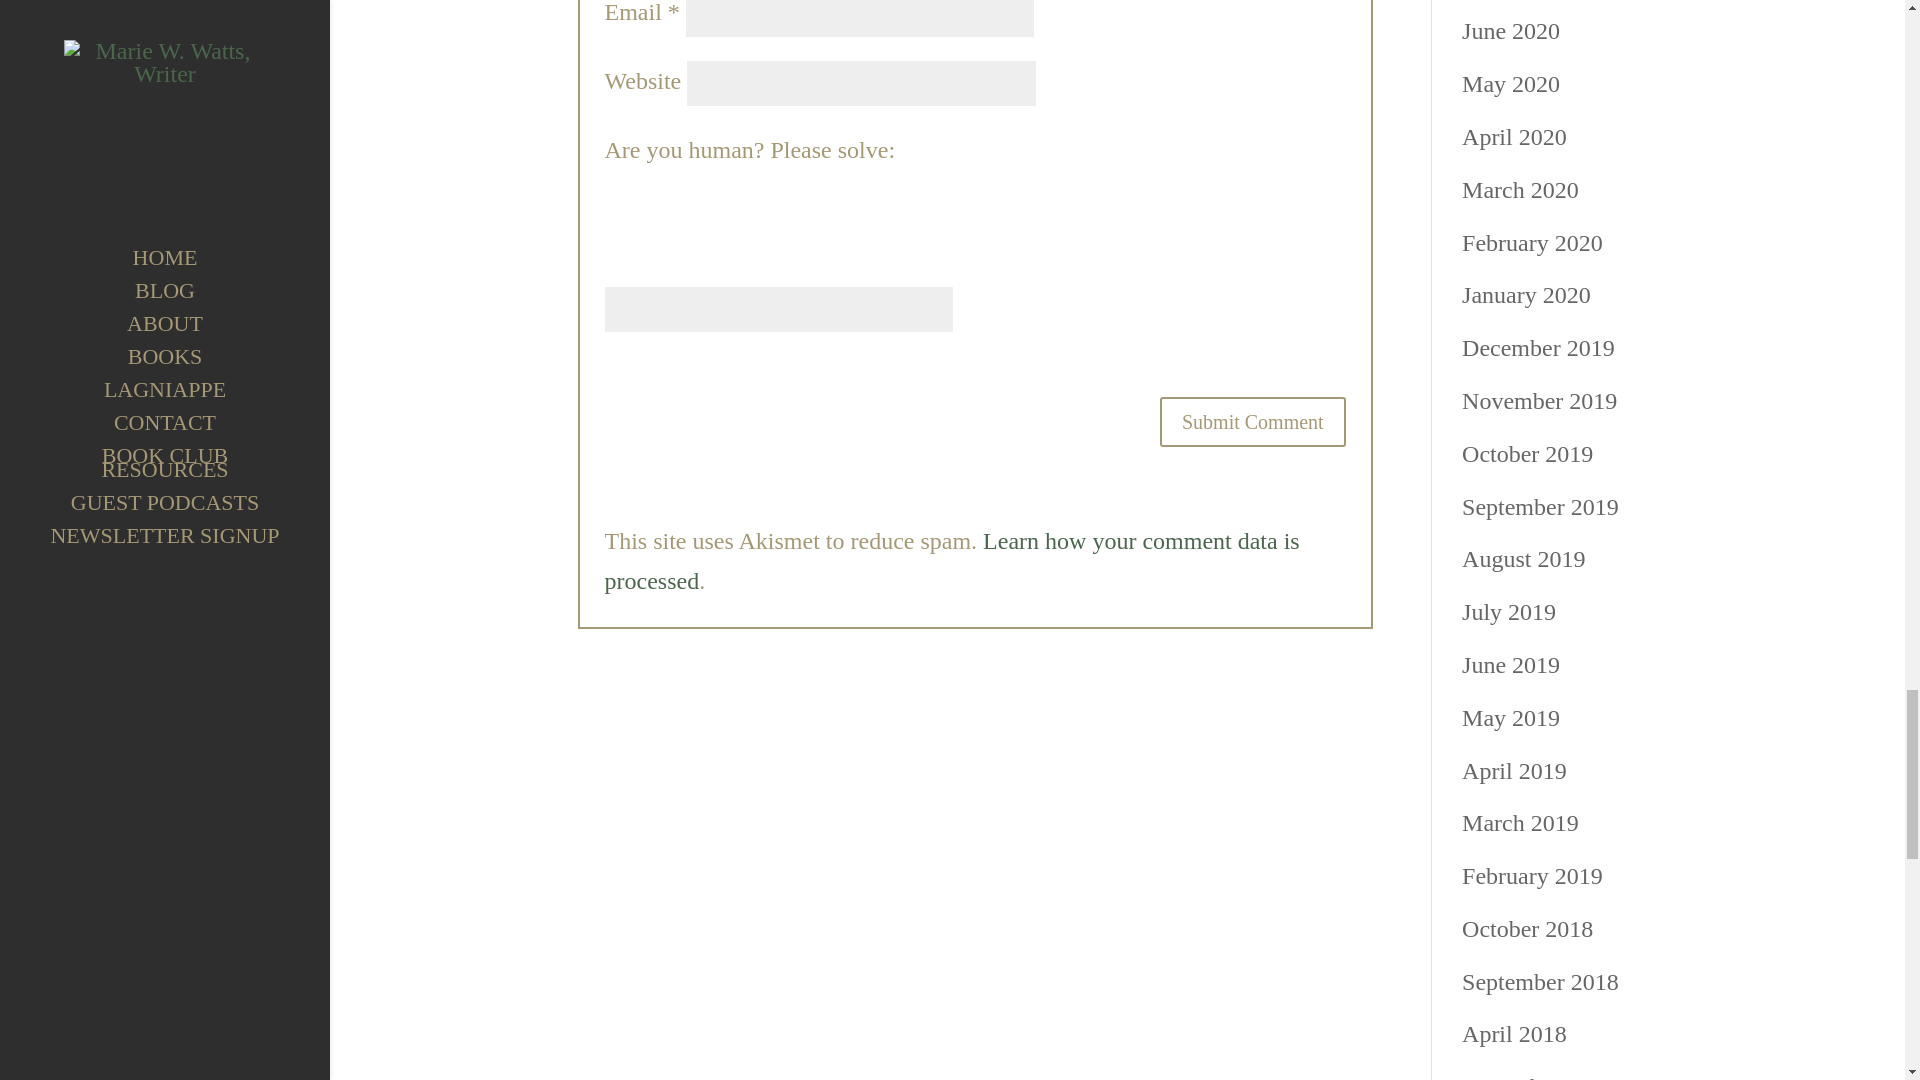 The width and height of the screenshot is (1920, 1080). What do you see at coordinates (952, 562) in the screenshot?
I see `Learn how your comment data is processed` at bounding box center [952, 562].